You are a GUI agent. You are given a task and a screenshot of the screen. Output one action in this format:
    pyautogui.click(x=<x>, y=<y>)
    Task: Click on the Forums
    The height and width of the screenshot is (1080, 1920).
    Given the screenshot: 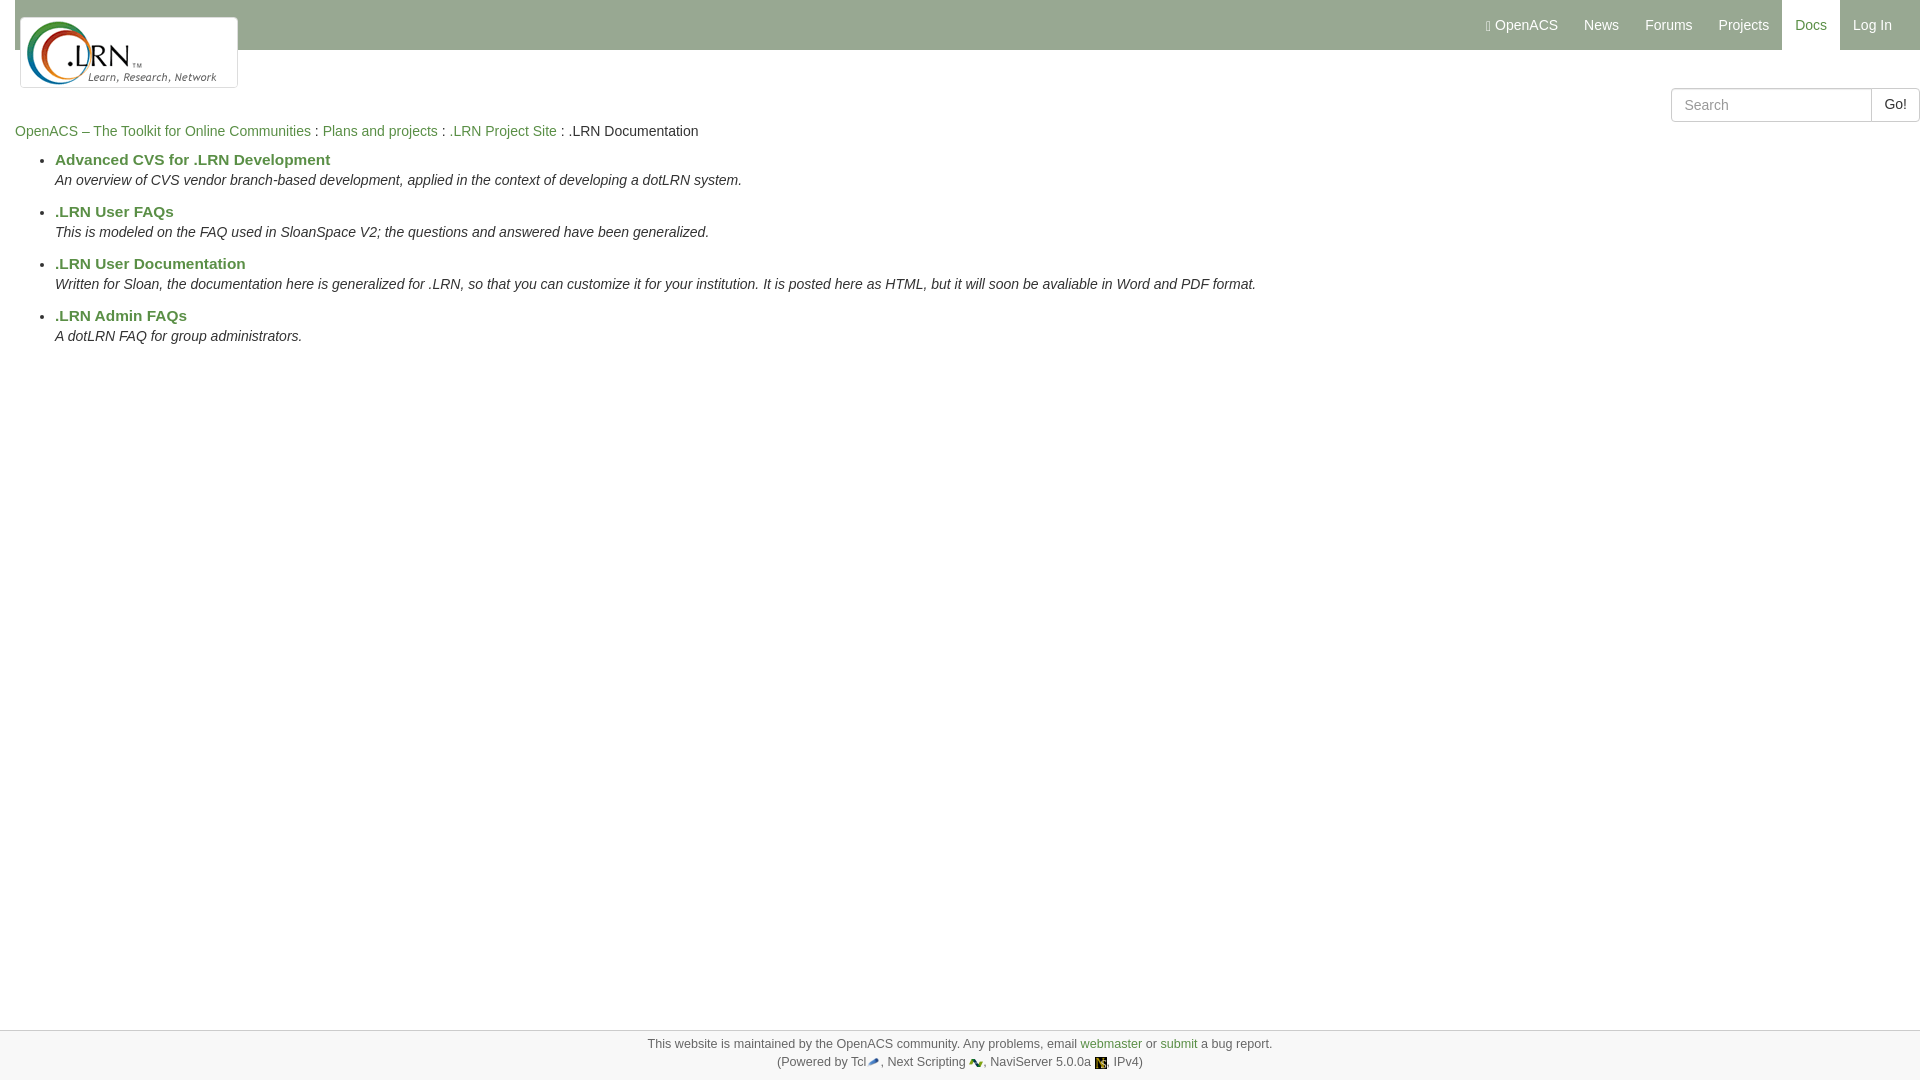 What is the action you would take?
    pyautogui.click(x=1668, y=24)
    